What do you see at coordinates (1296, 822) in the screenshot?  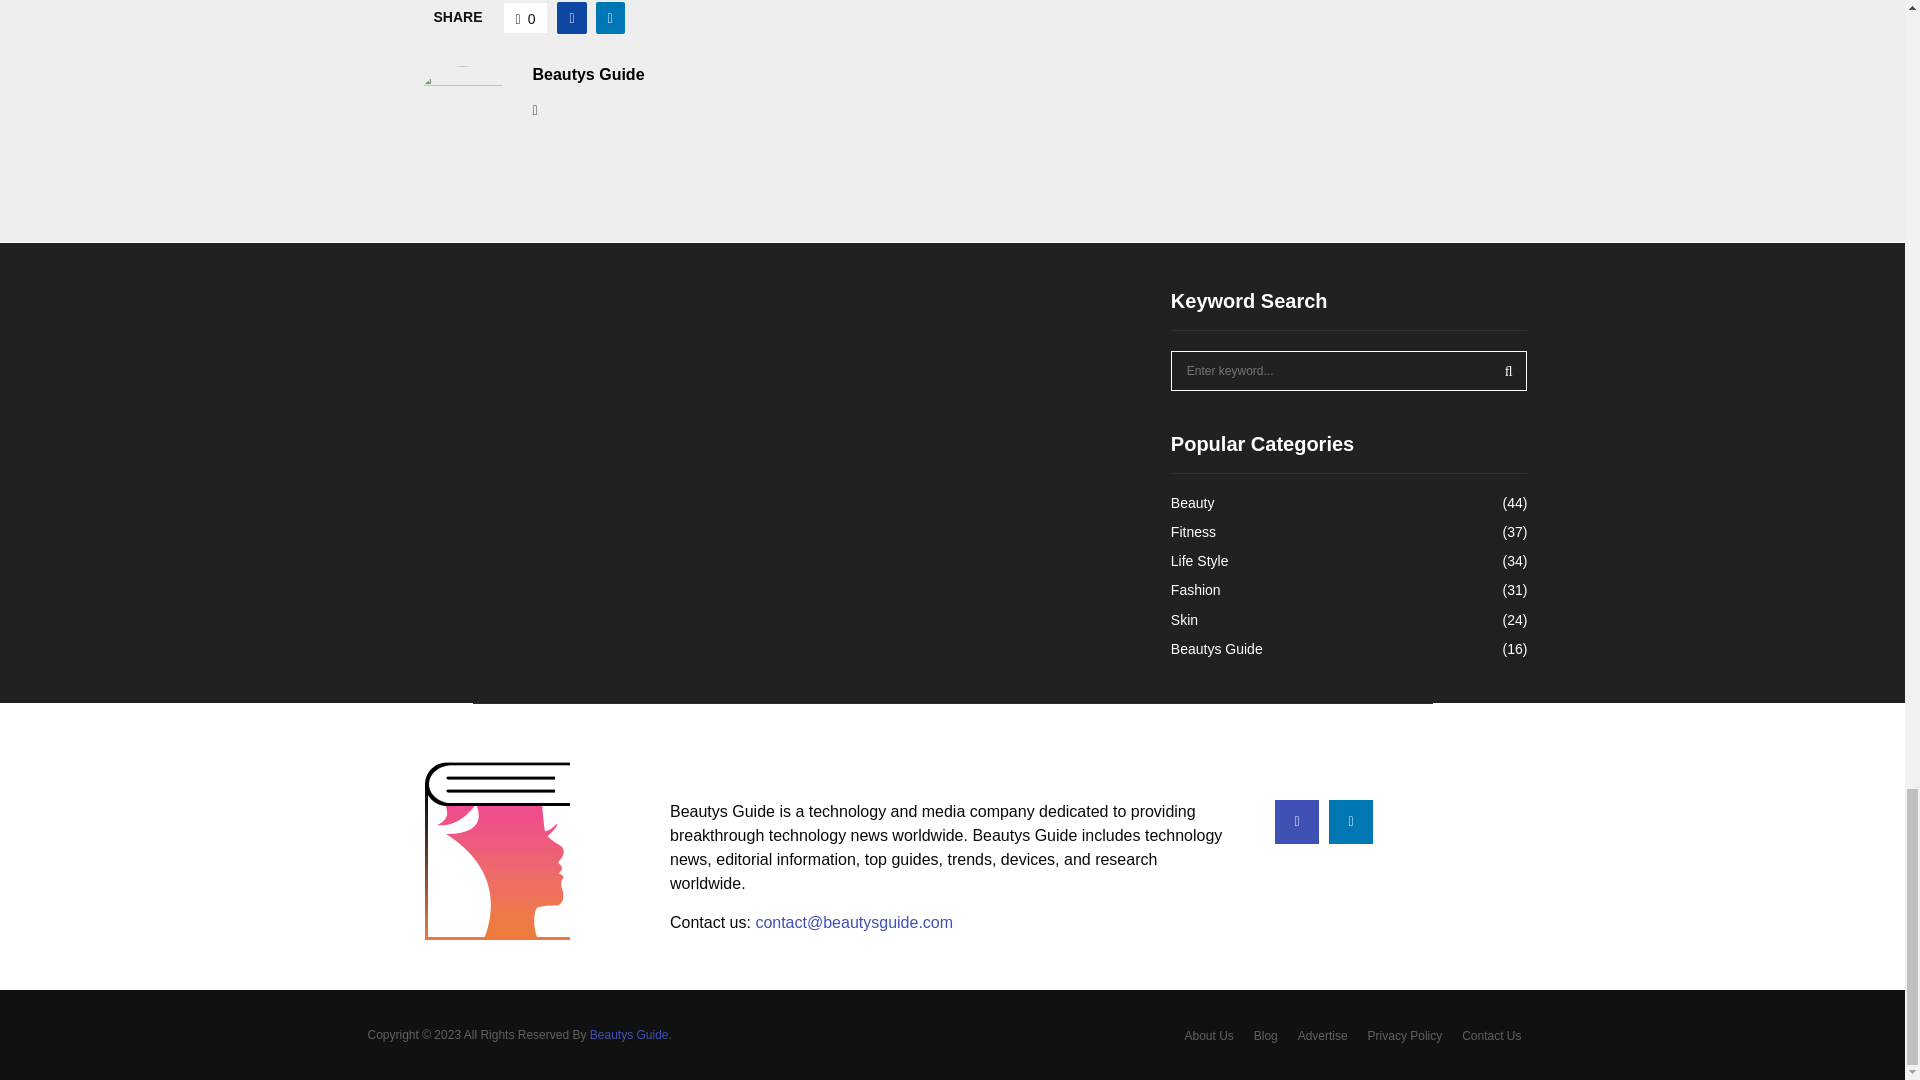 I see `Facebook` at bounding box center [1296, 822].